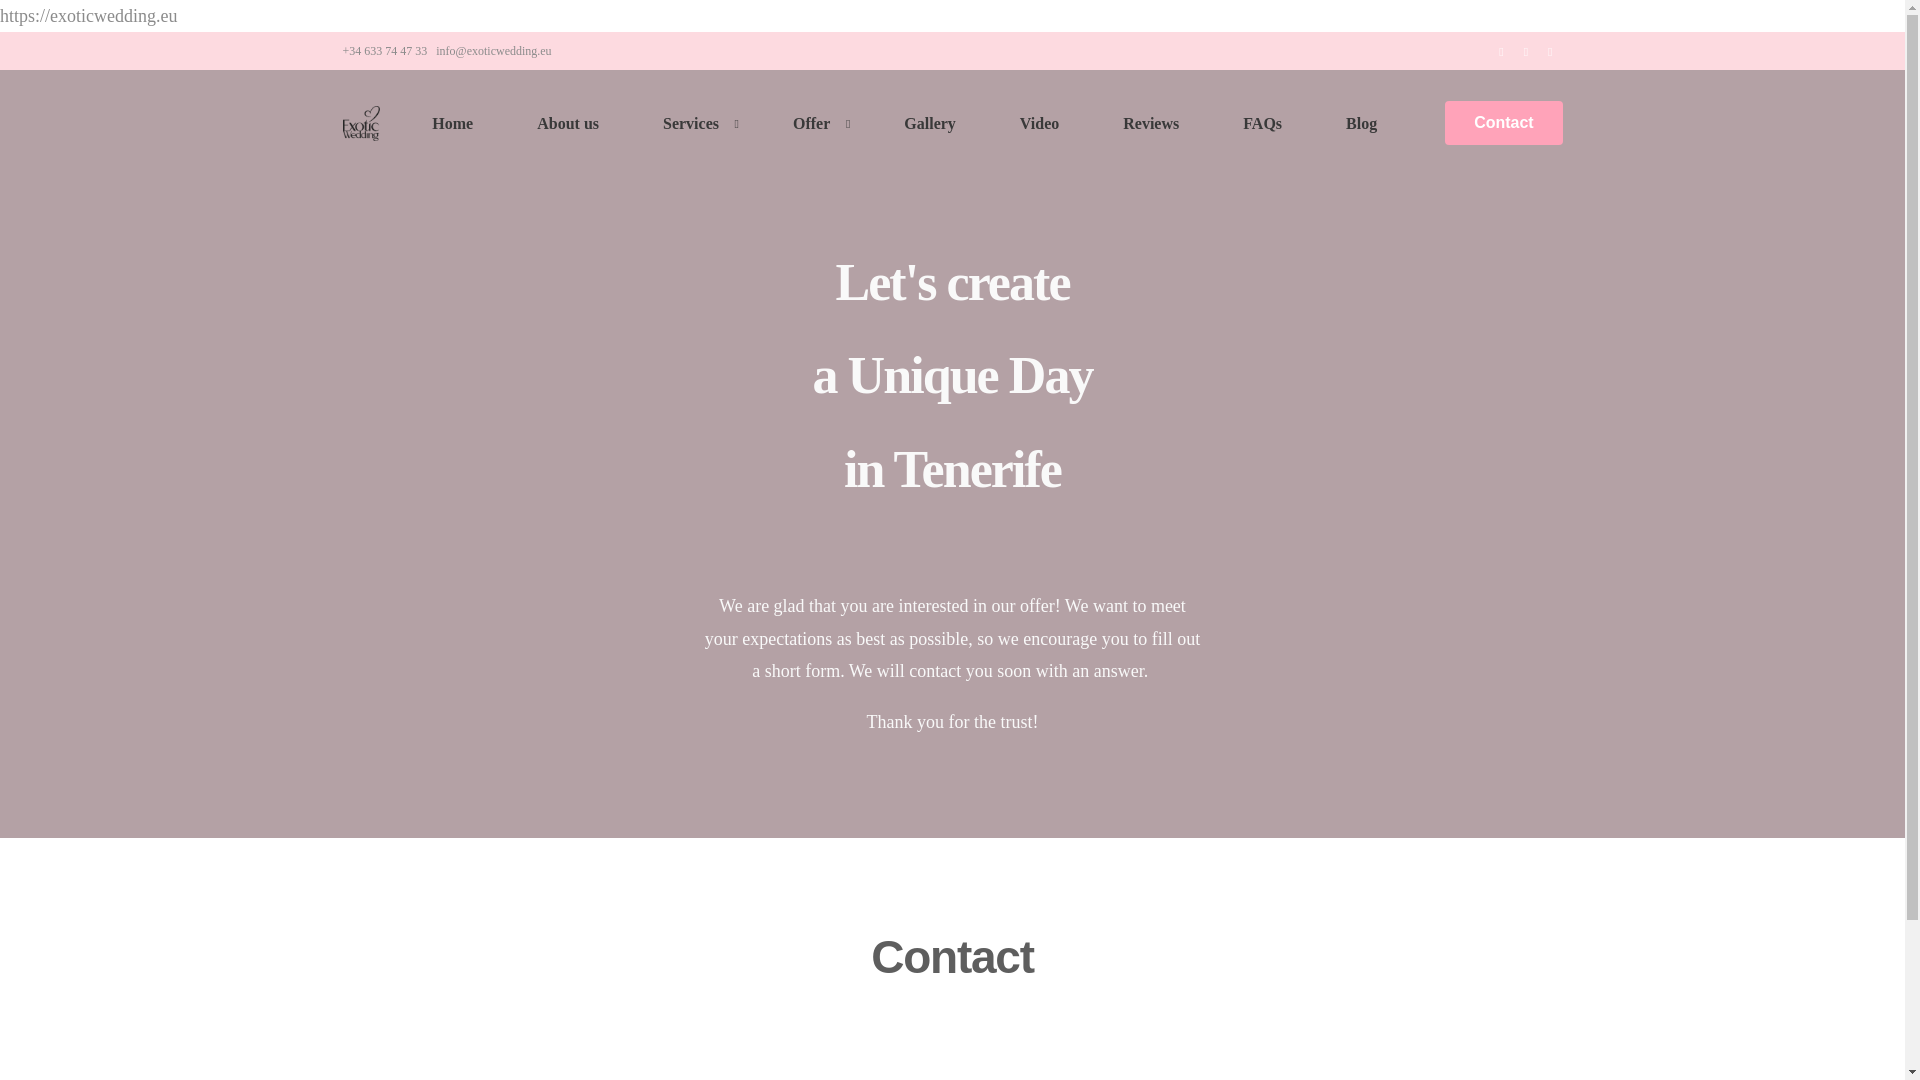 This screenshot has height=1080, width=1920. I want to click on Services, so click(696, 124).